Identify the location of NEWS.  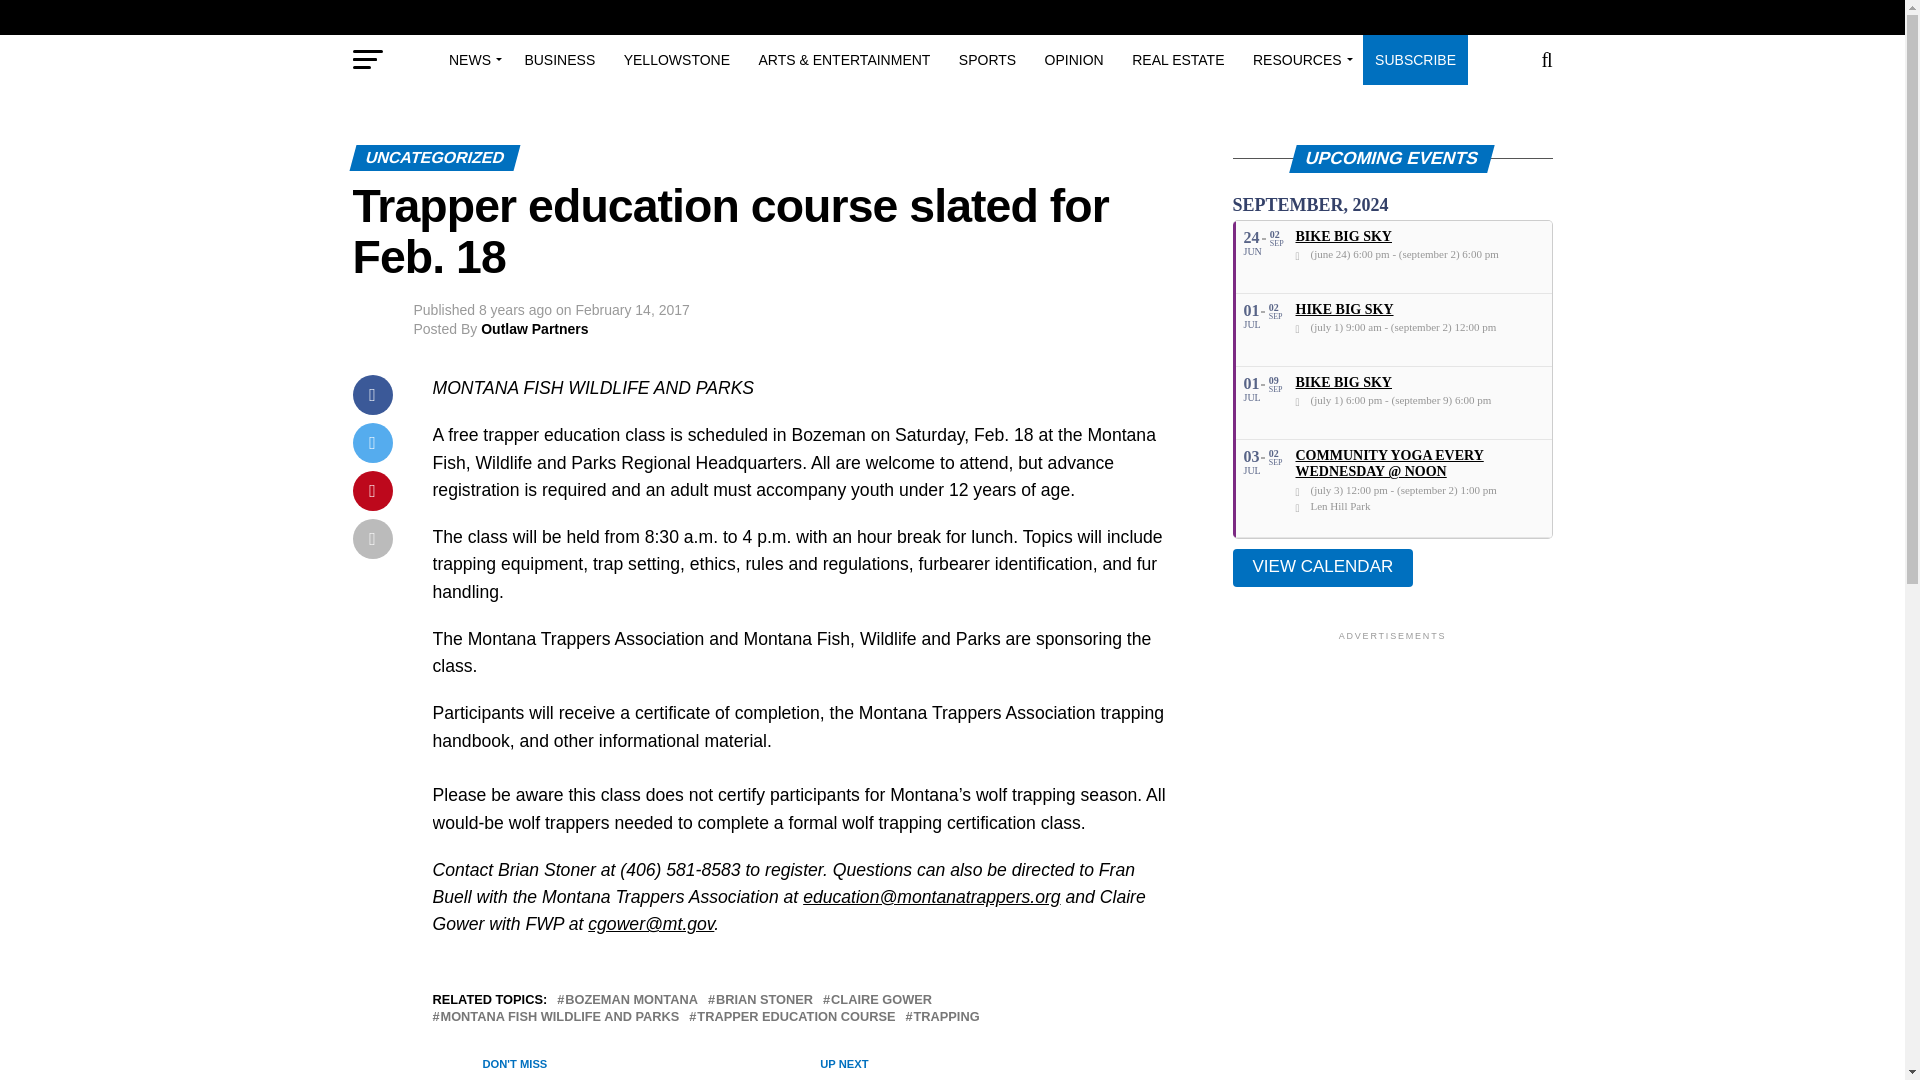
(472, 60).